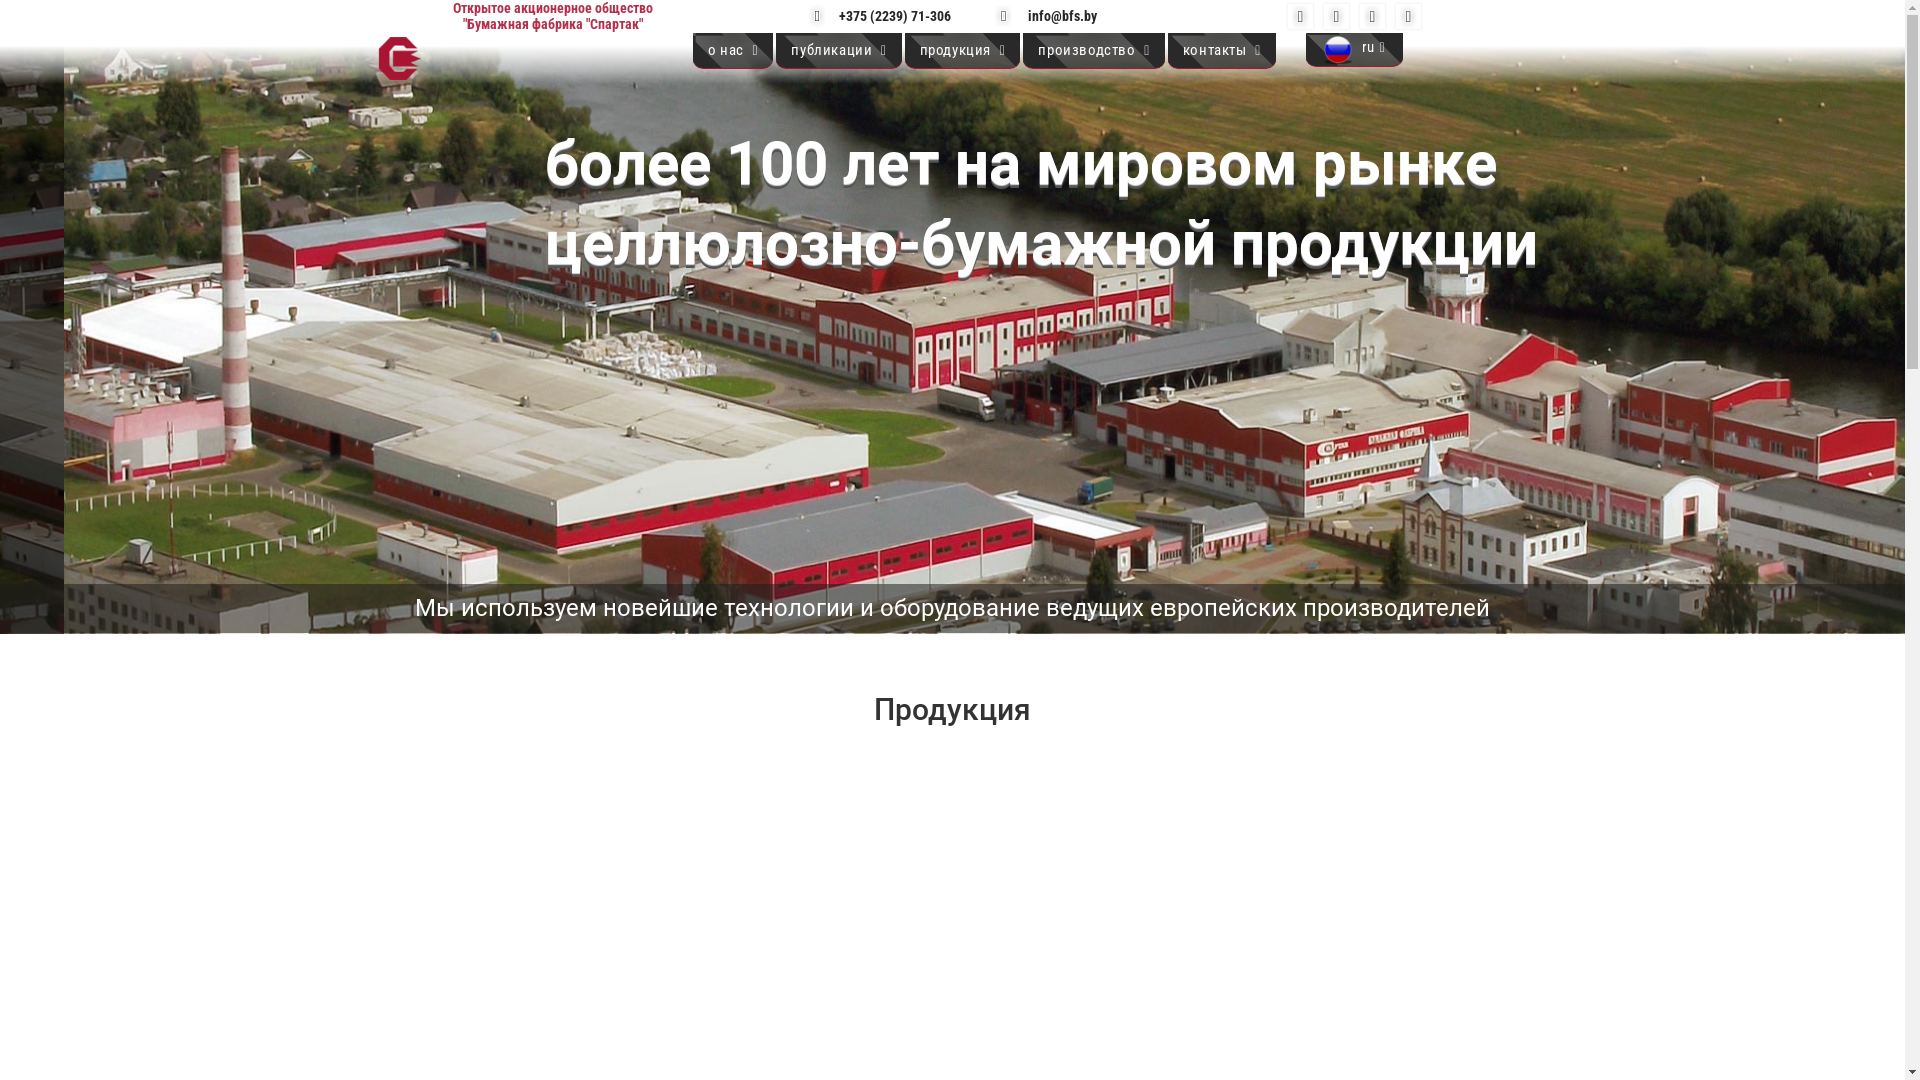 The image size is (1920, 1080). I want to click on info@bfs.by, so click(1054, 16).